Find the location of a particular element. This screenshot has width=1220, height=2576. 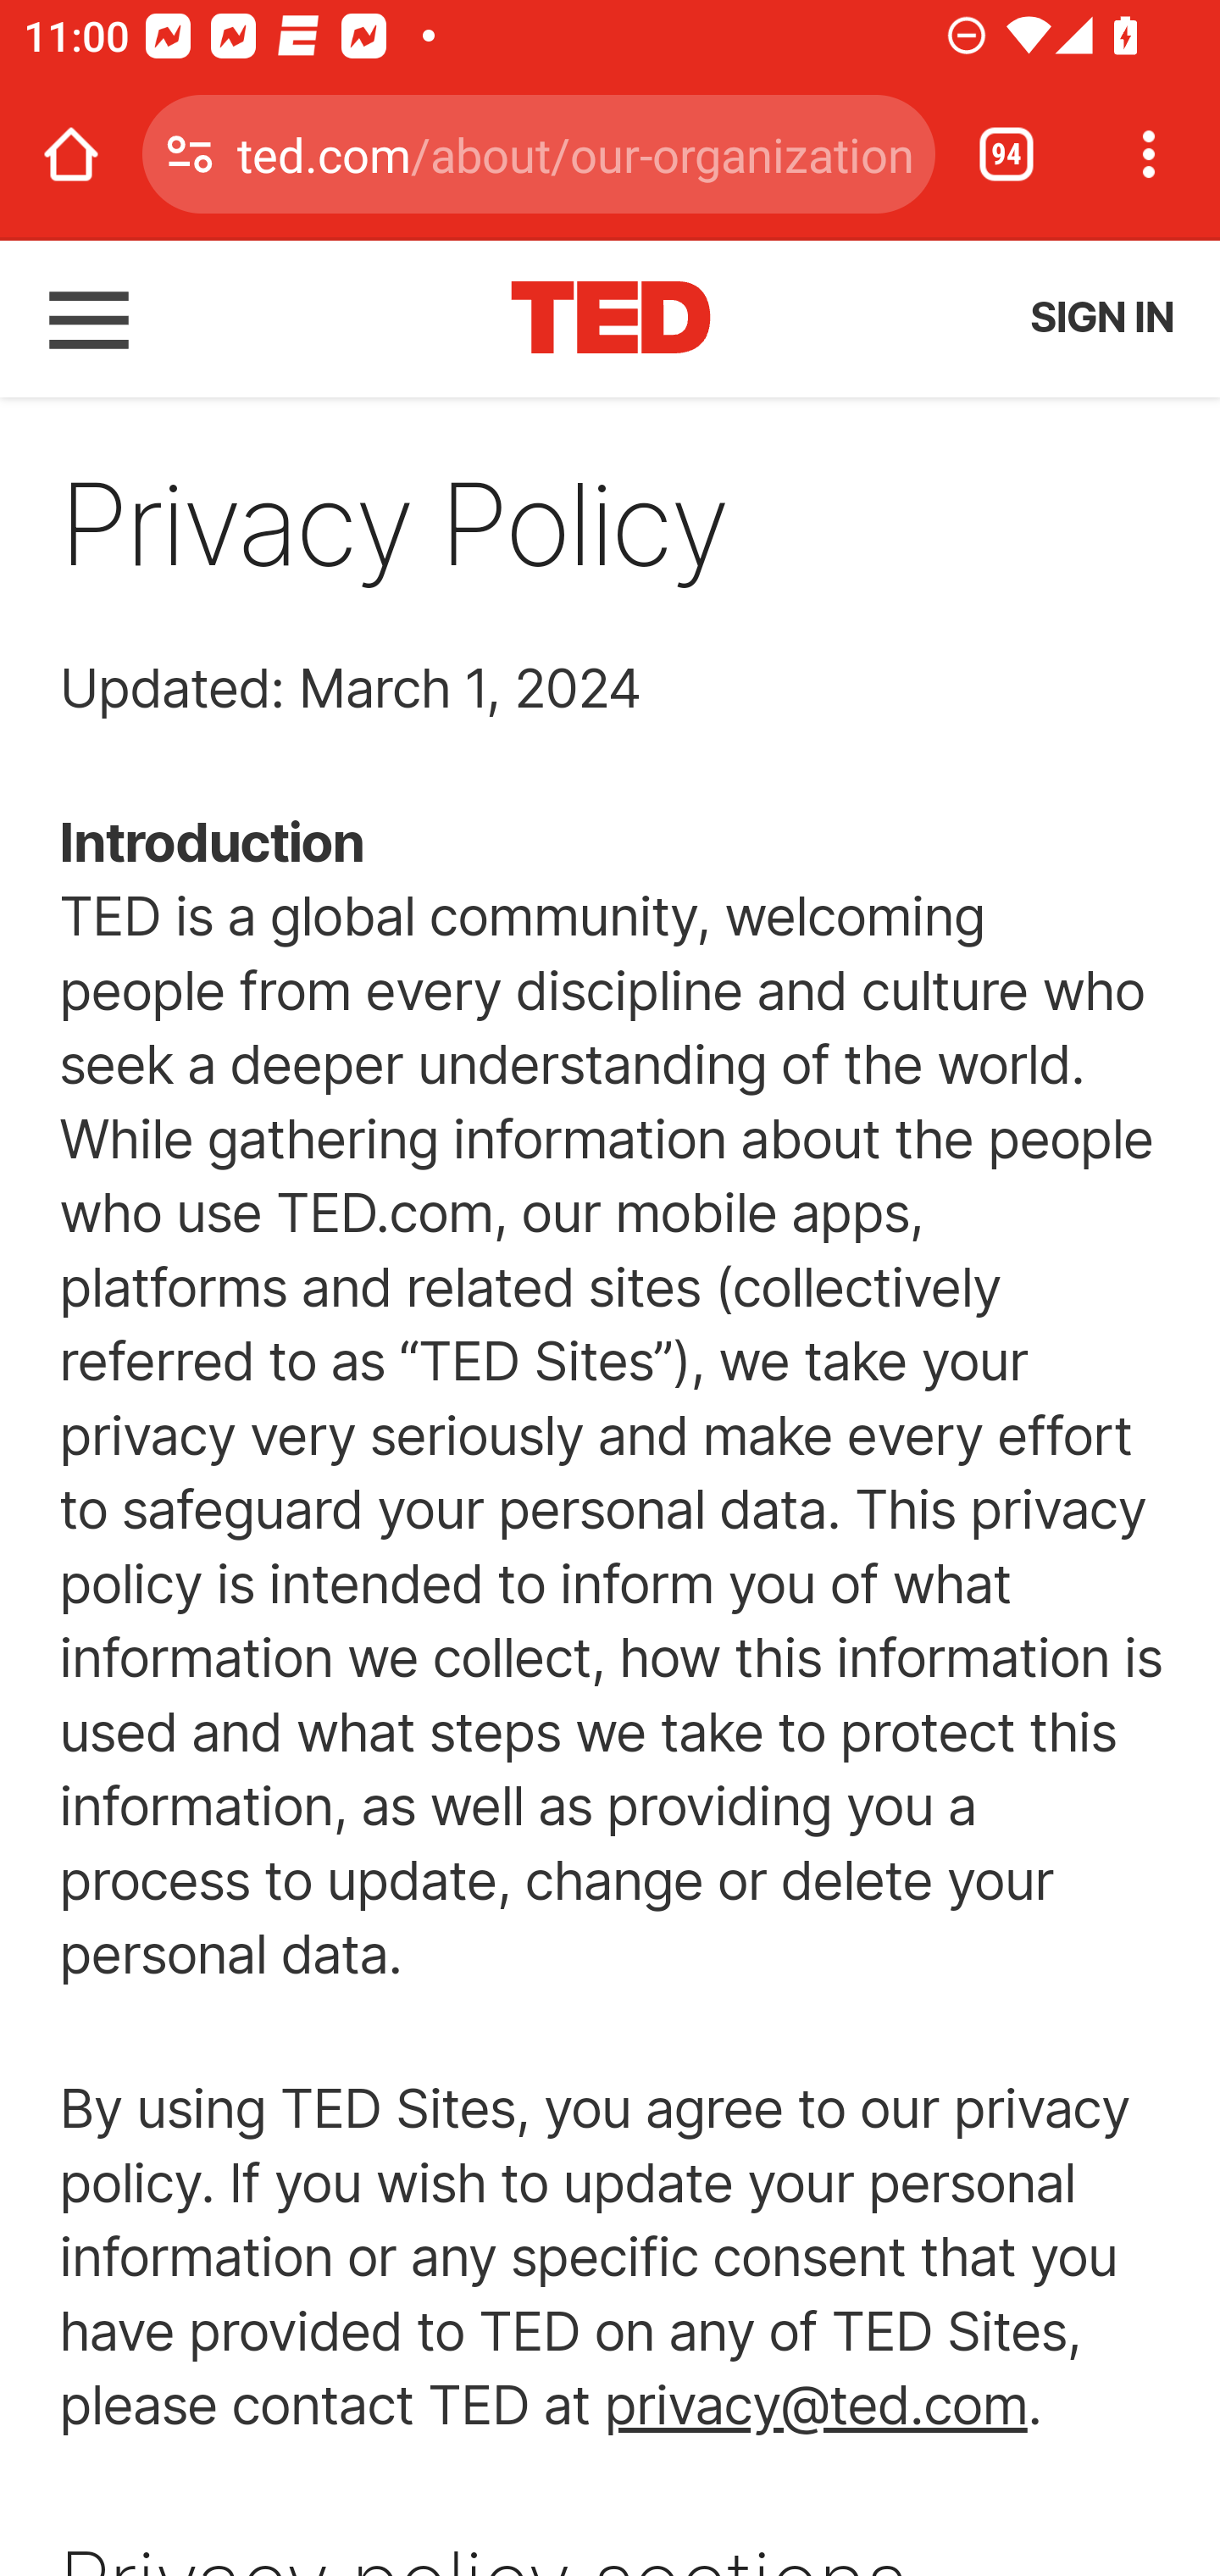

Switch or close tabs is located at coordinates (1006, 154).